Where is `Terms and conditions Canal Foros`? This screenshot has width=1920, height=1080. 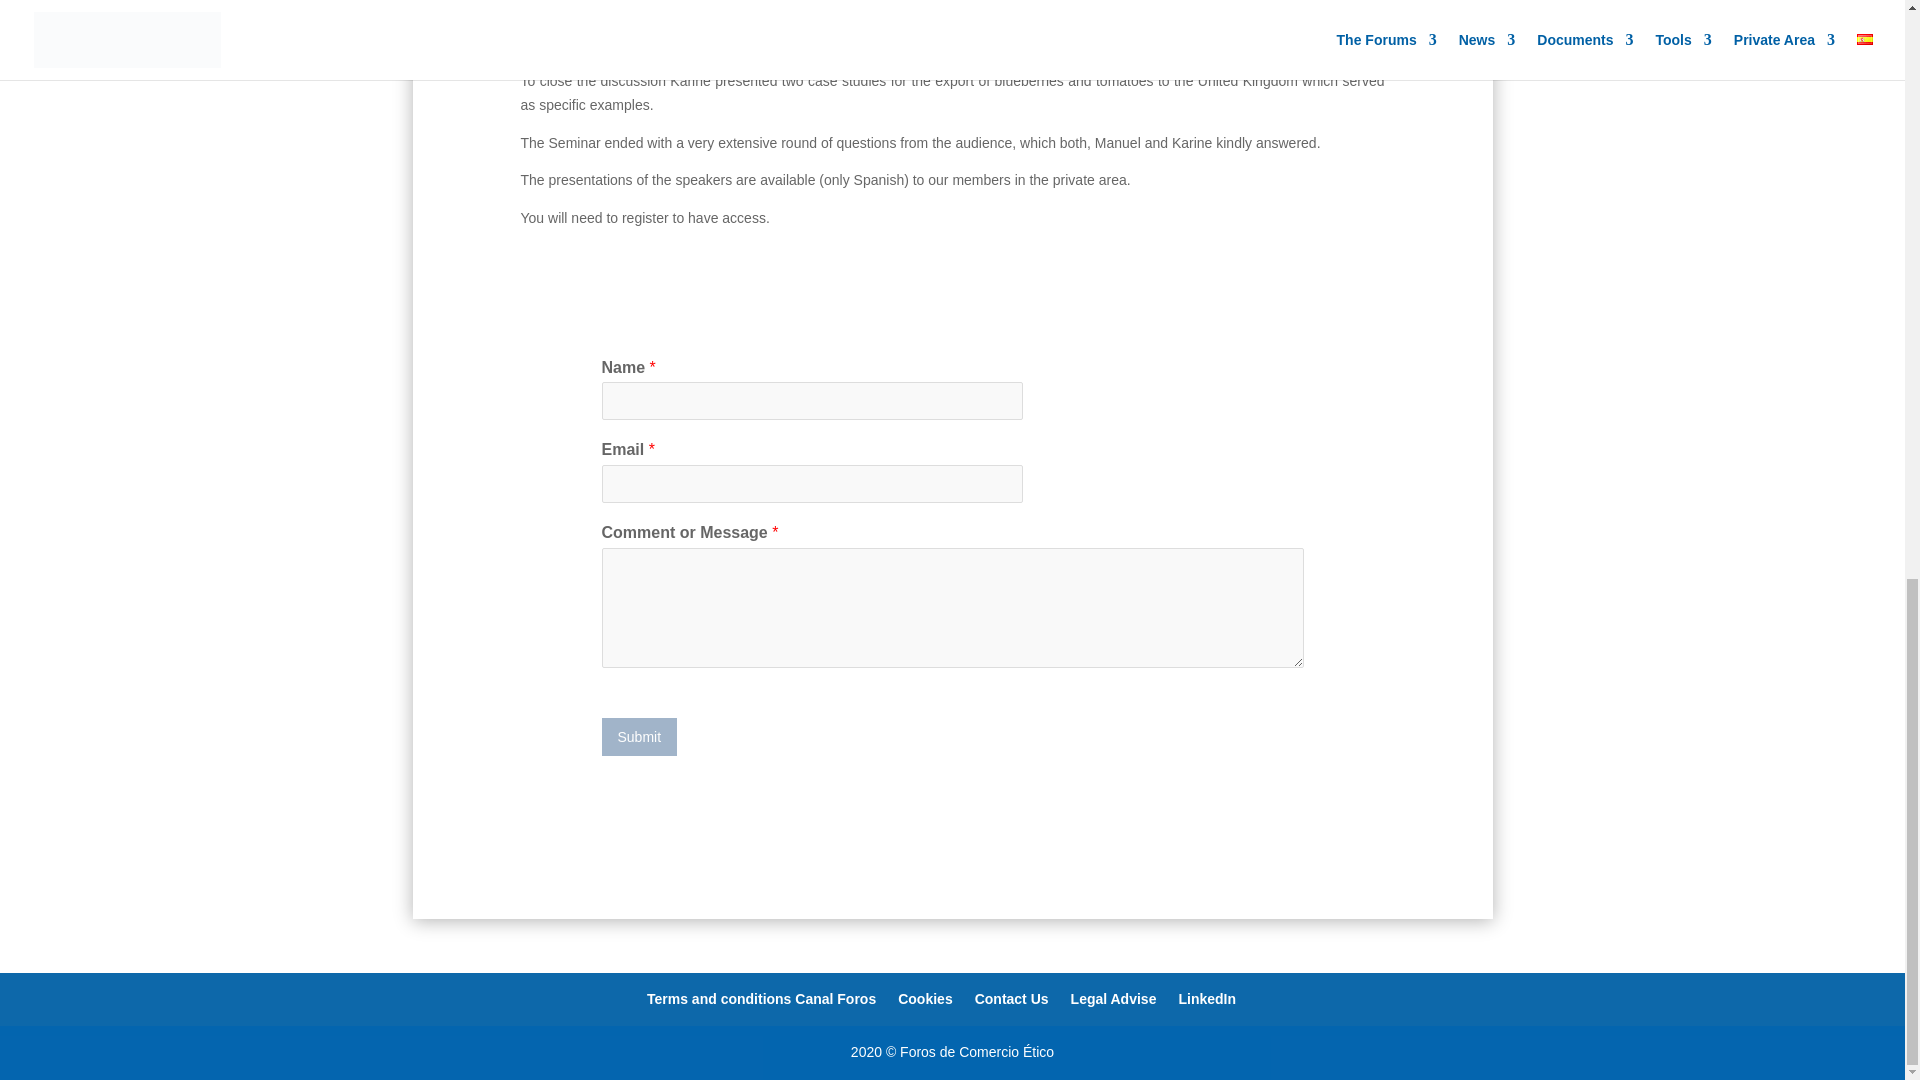 Terms and conditions Canal Foros is located at coordinates (761, 998).